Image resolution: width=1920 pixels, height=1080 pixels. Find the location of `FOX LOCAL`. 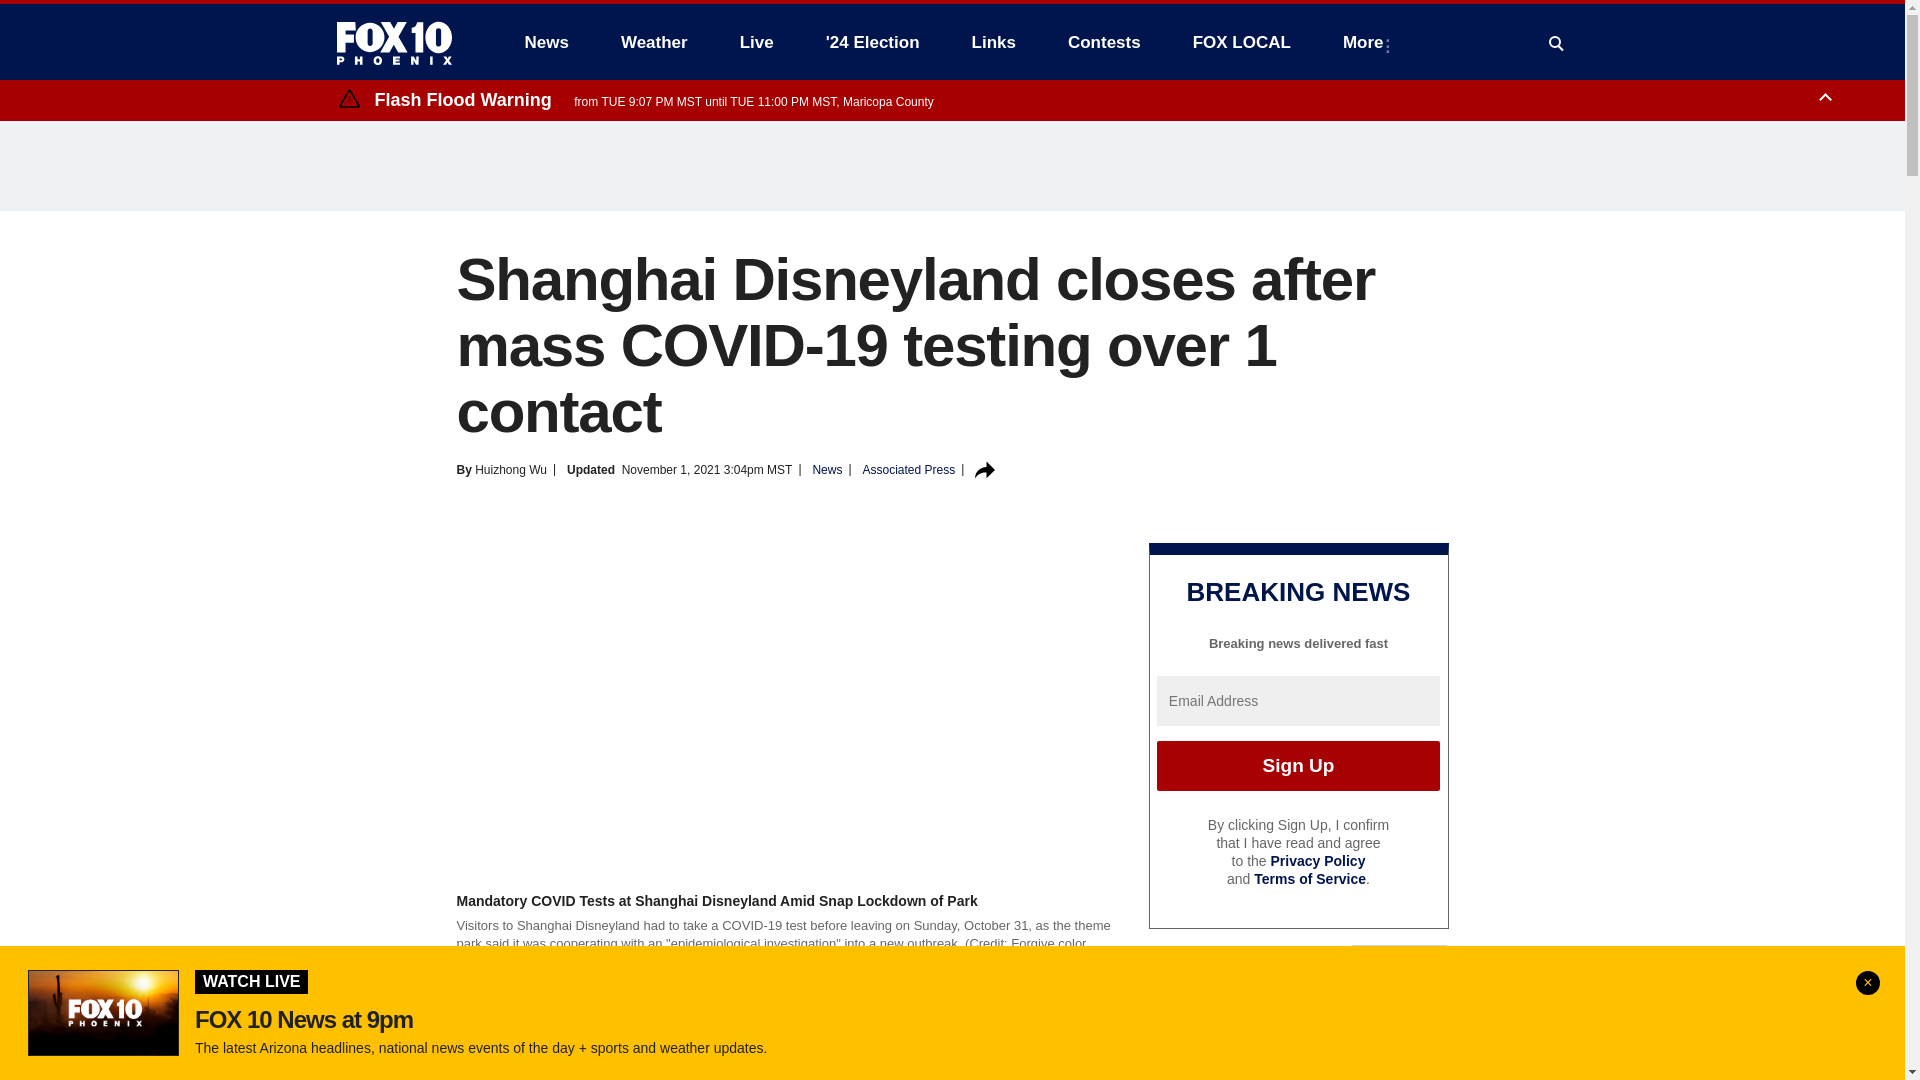

FOX LOCAL is located at coordinates (1242, 42).